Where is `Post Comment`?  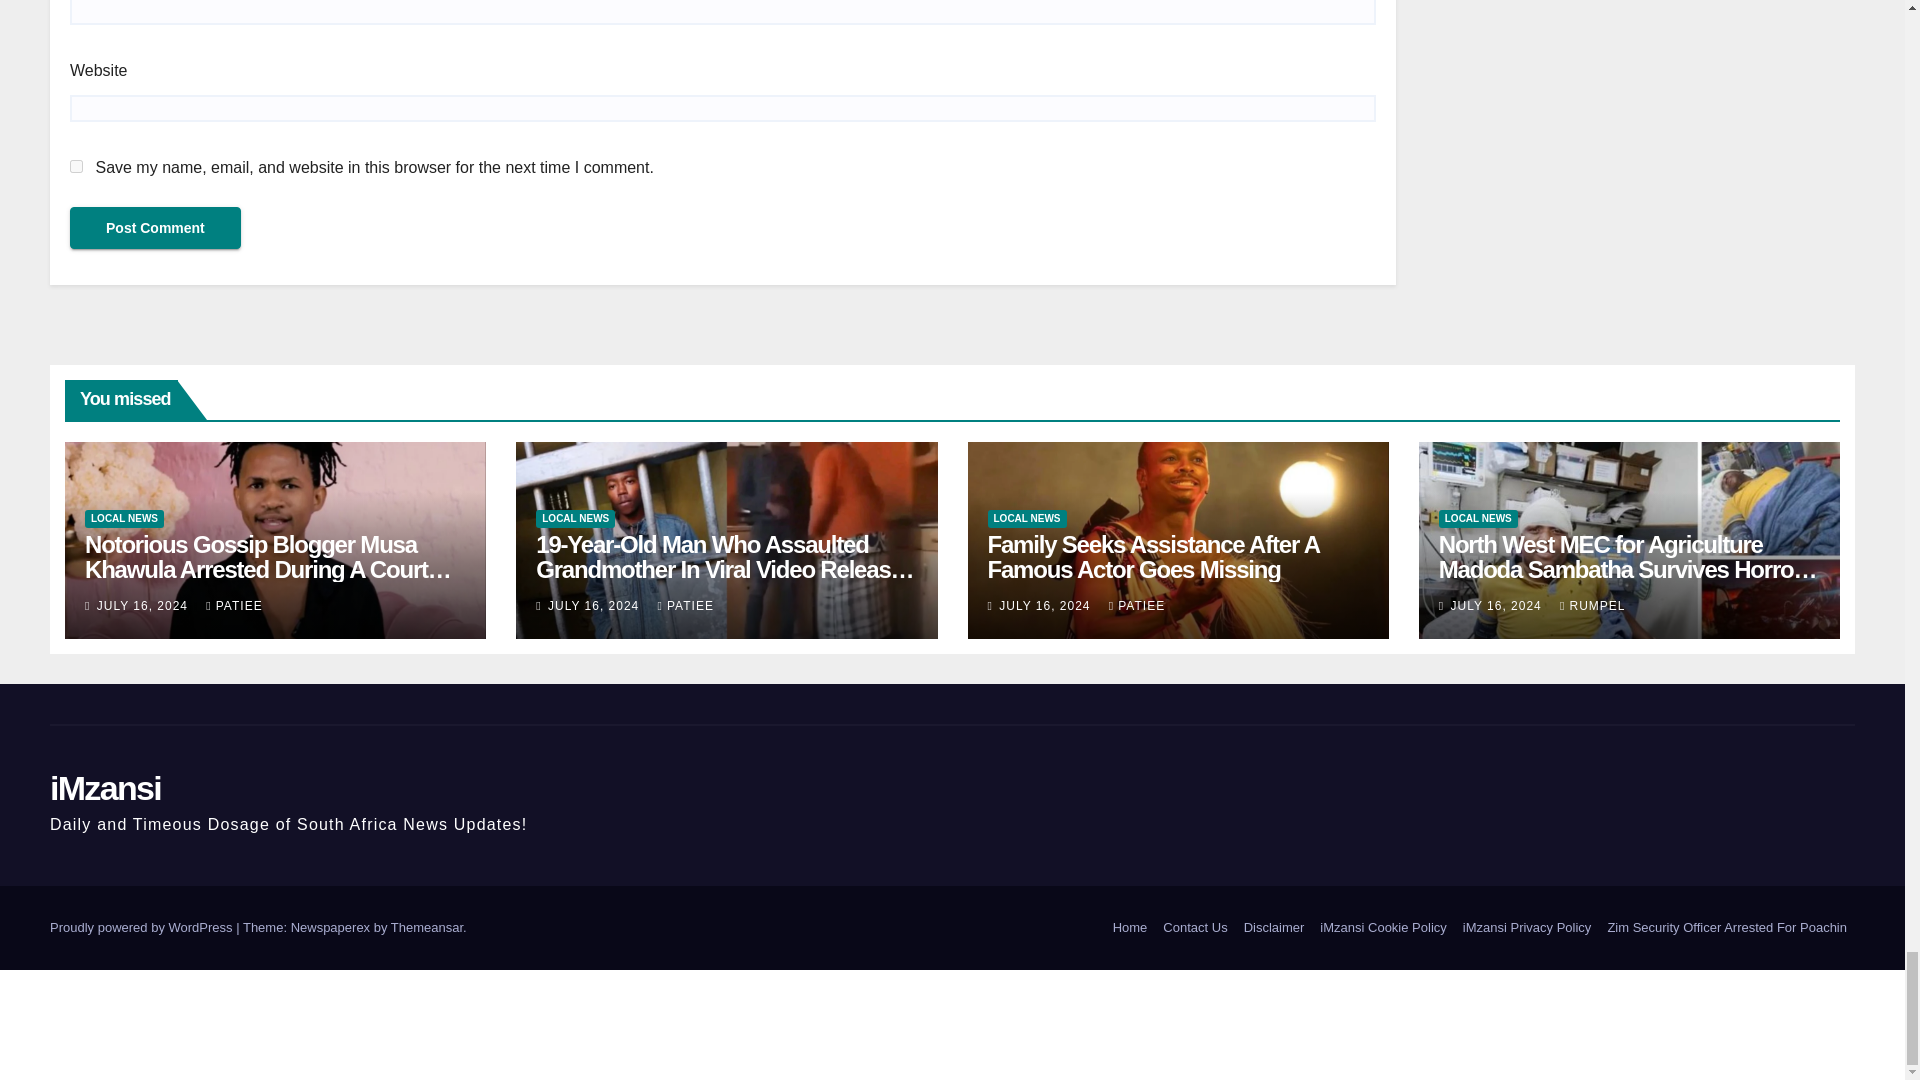
Post Comment is located at coordinates (155, 228).